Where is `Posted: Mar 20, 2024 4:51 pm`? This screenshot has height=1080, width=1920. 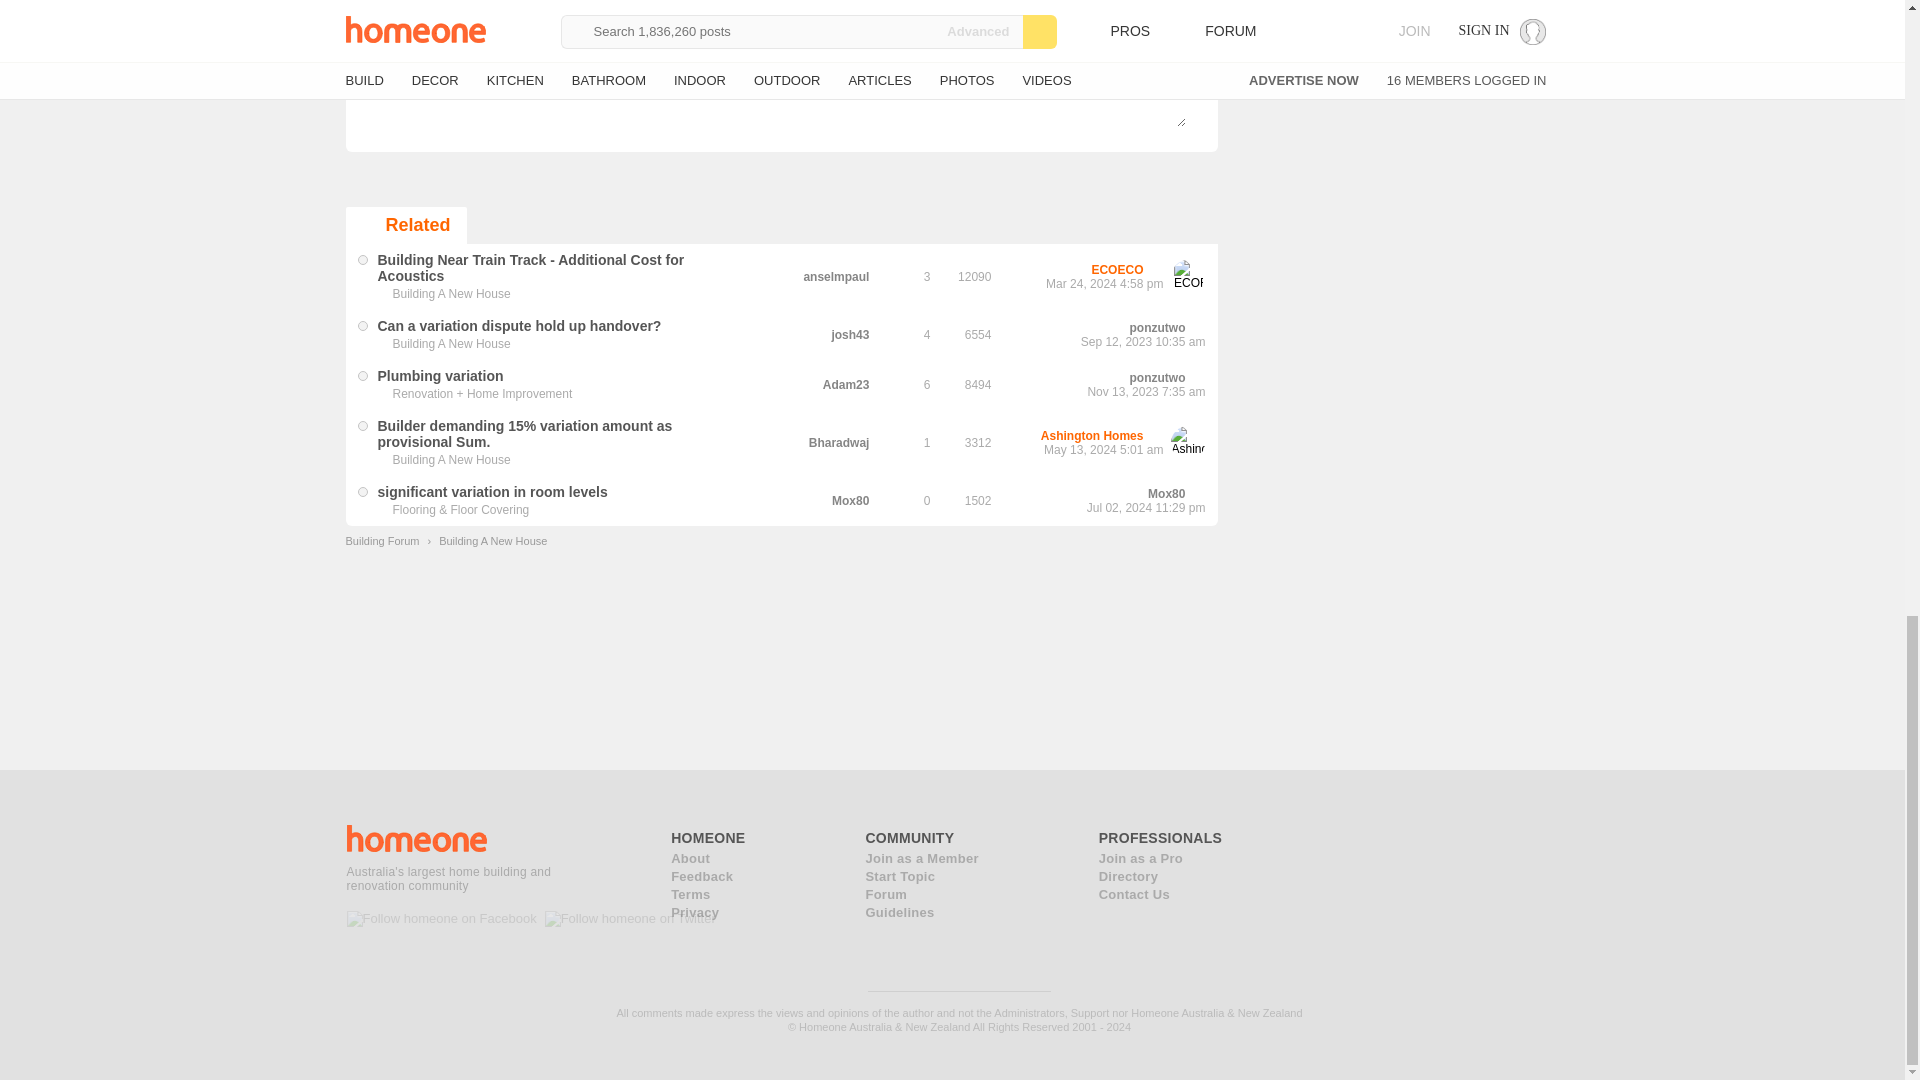 Posted: Mar 20, 2024 4:51 pm is located at coordinates (532, 268).